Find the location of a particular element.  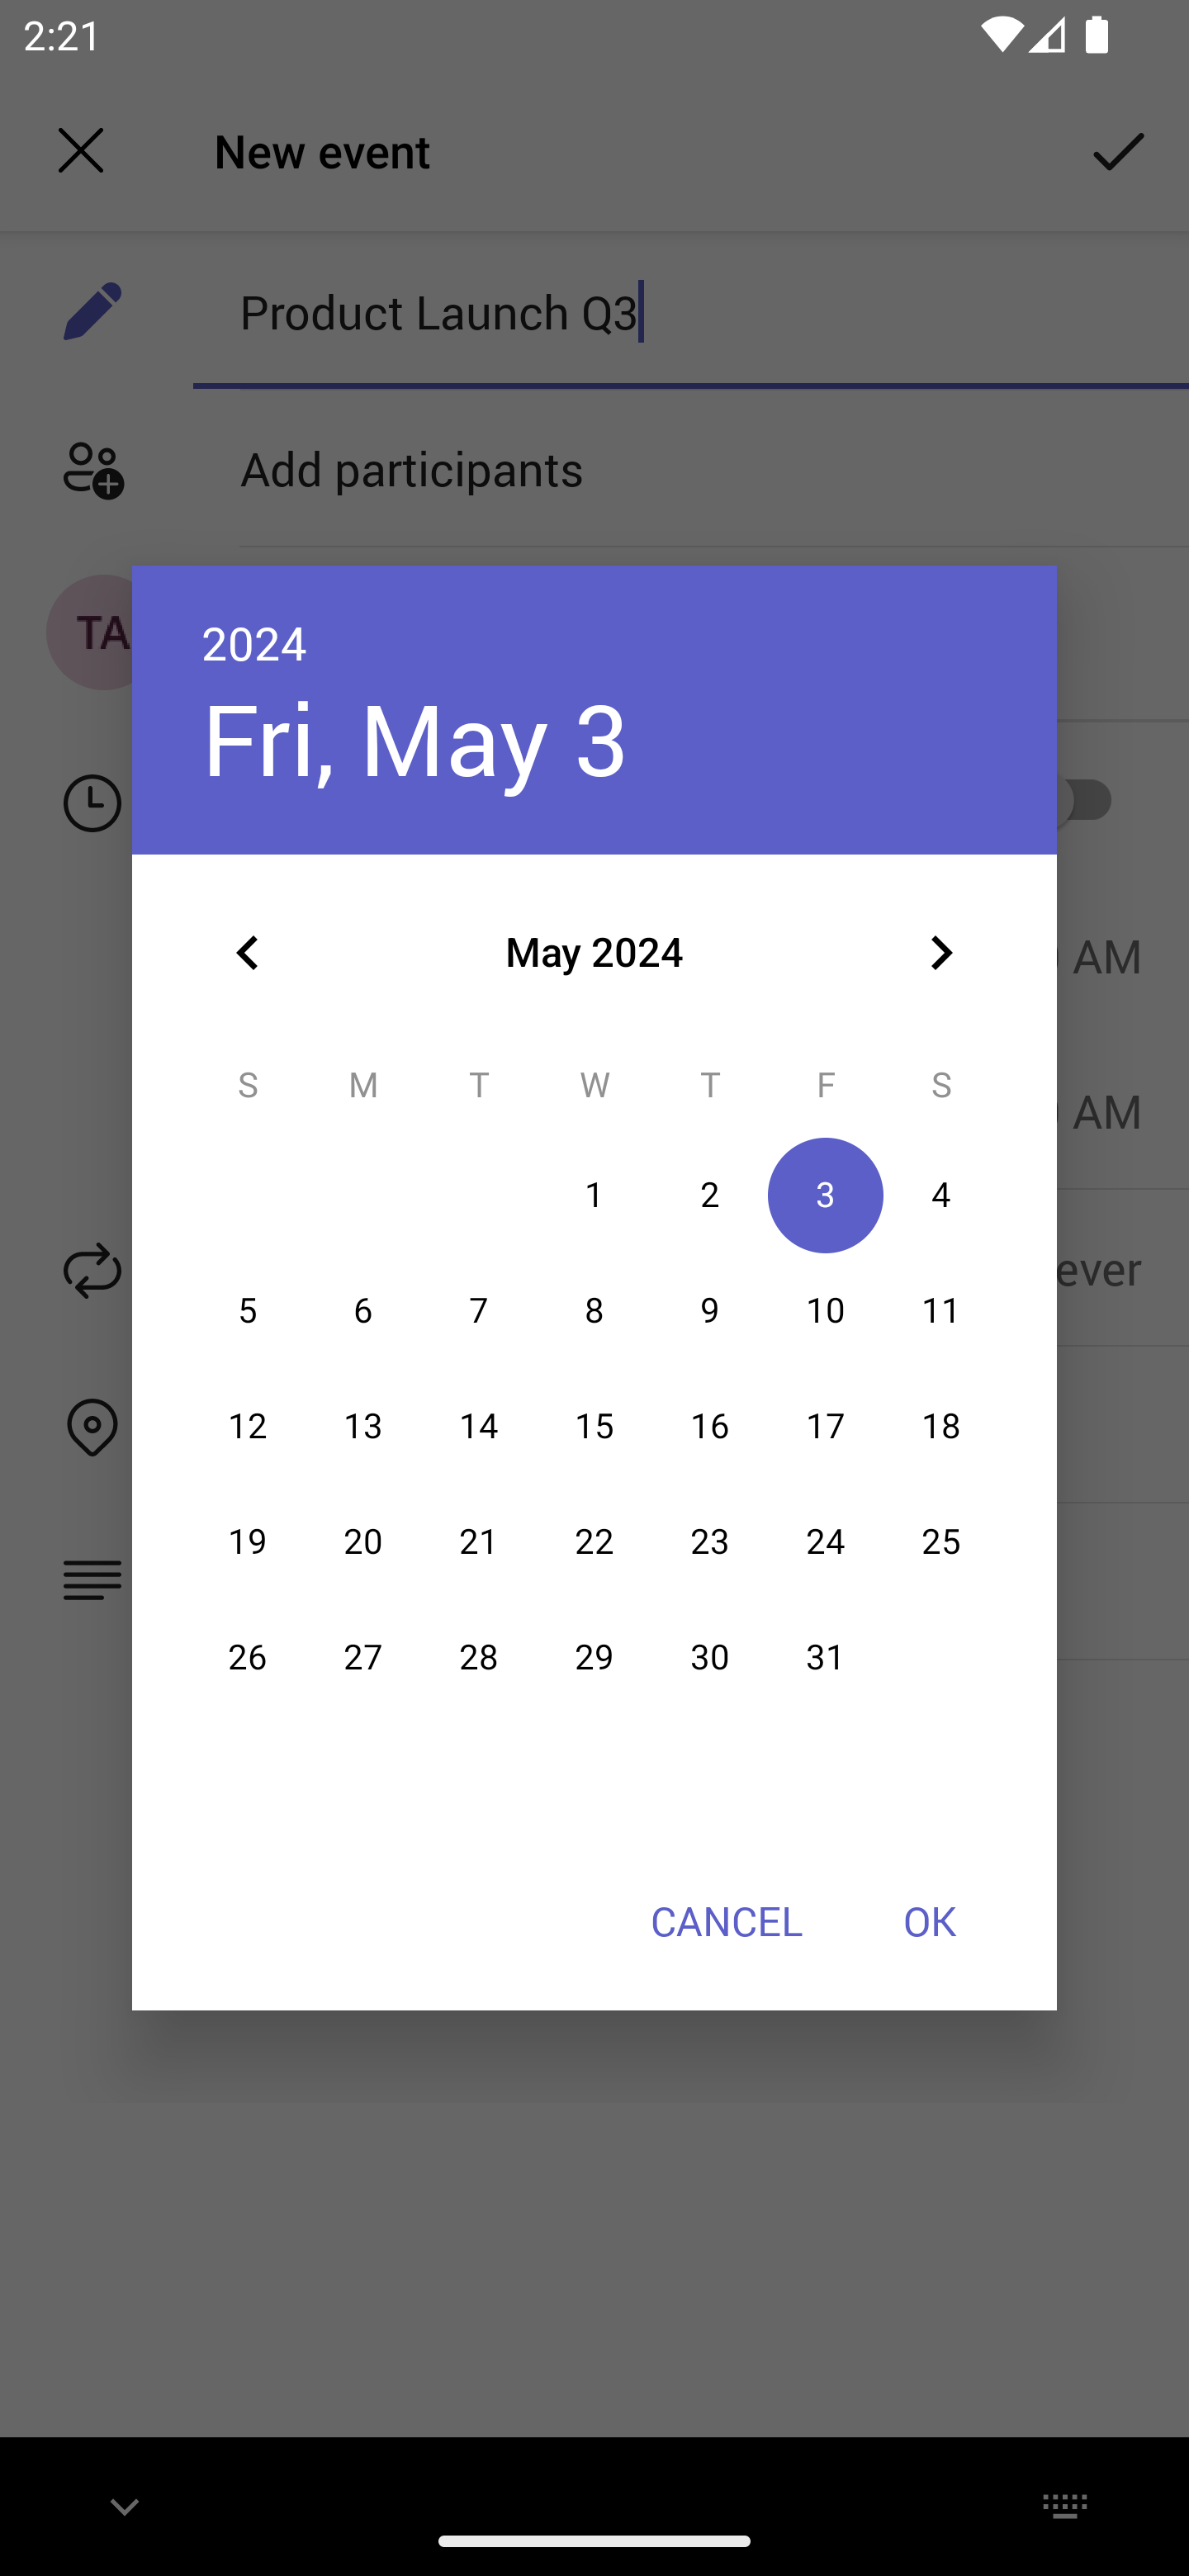

9 09 May 2024 is located at coordinates (710, 1311).